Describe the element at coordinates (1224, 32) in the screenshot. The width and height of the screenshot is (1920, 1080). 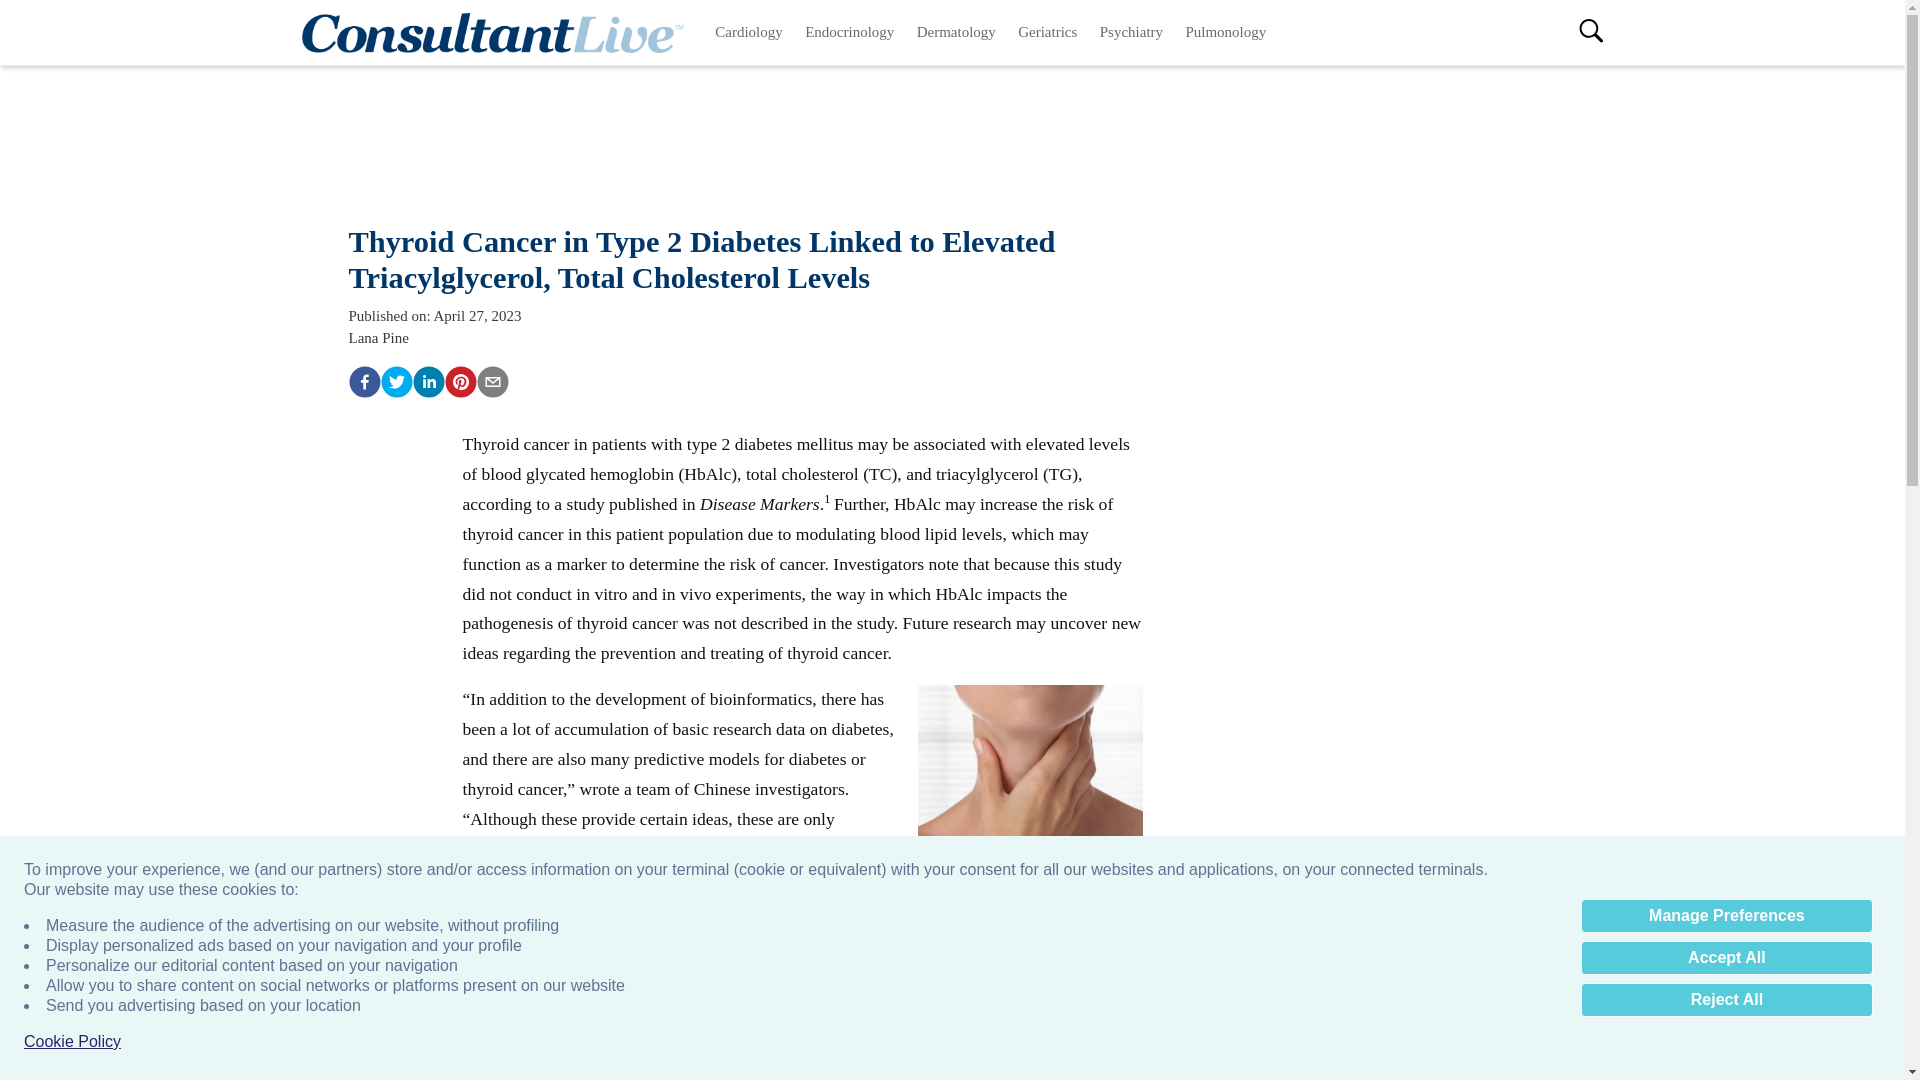
I see `Pulmonology` at that location.